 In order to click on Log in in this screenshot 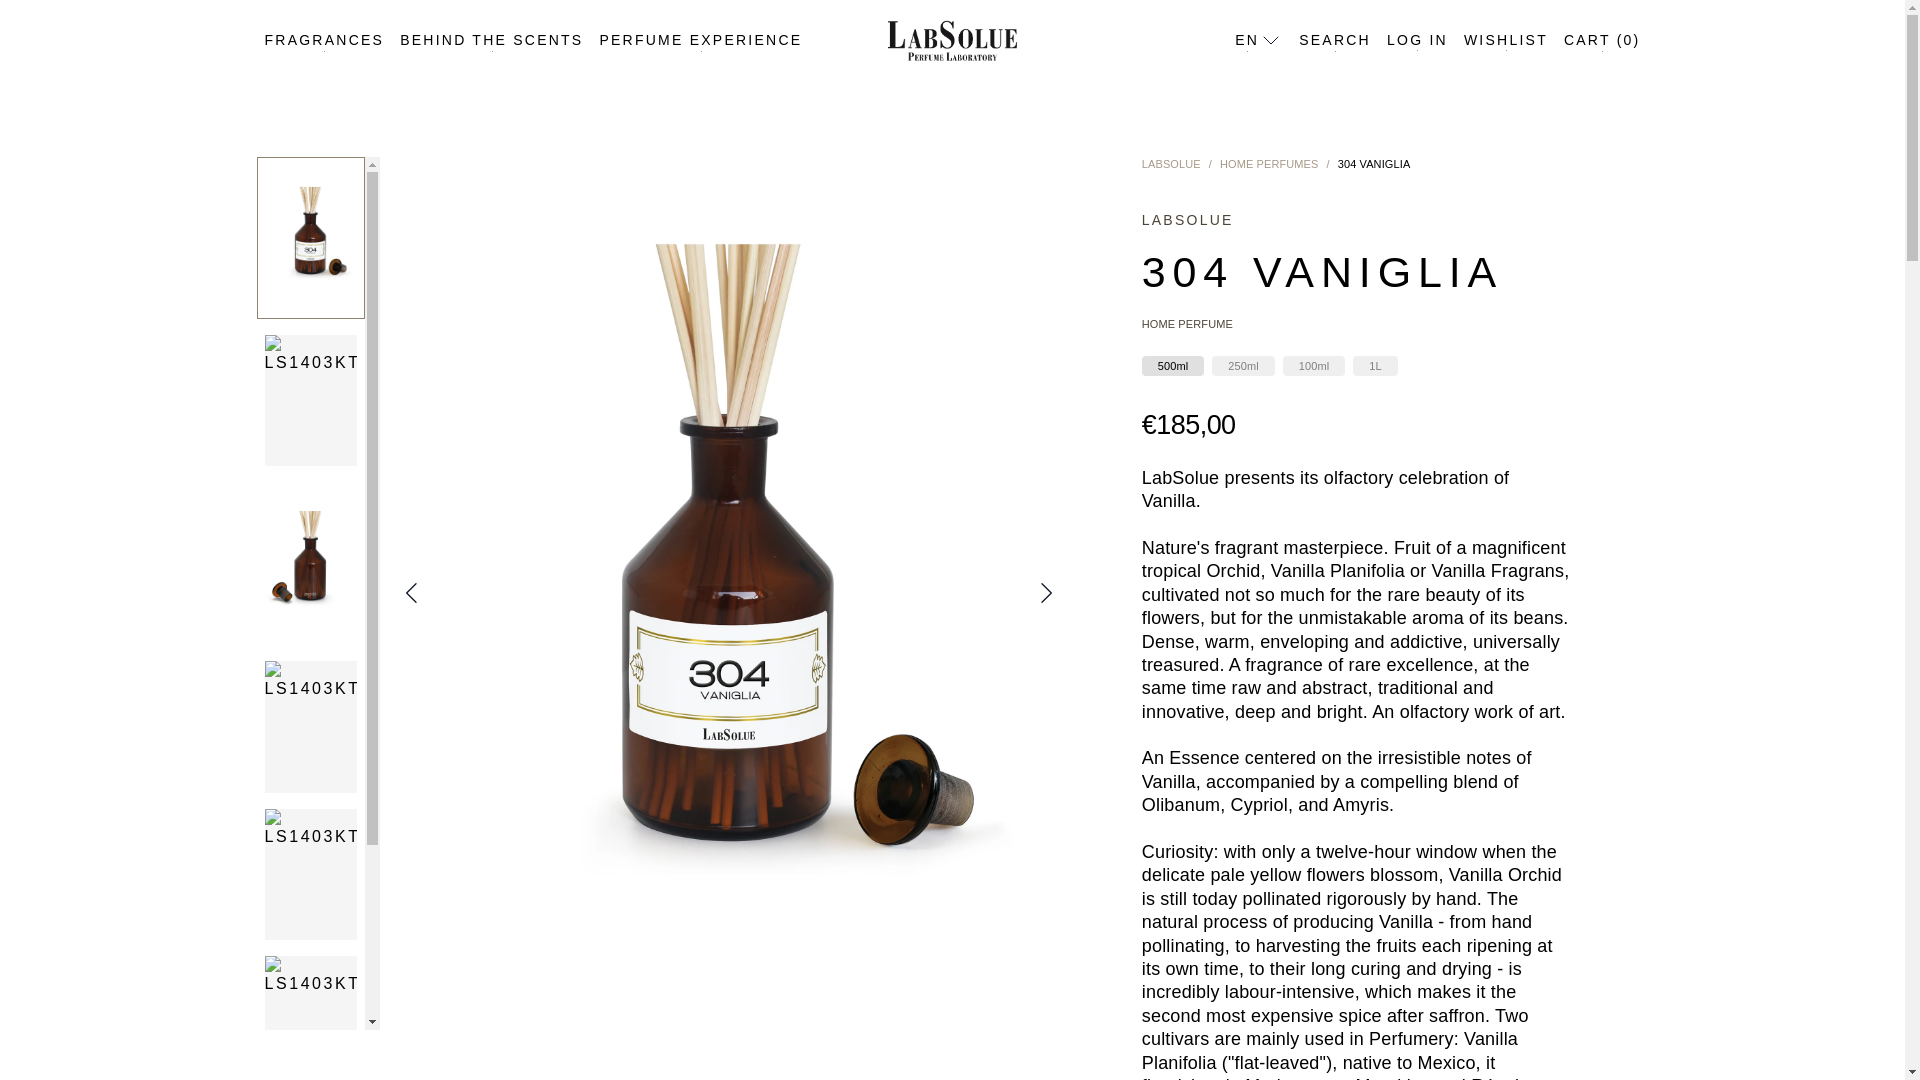, I will do `click(1416, 40)`.